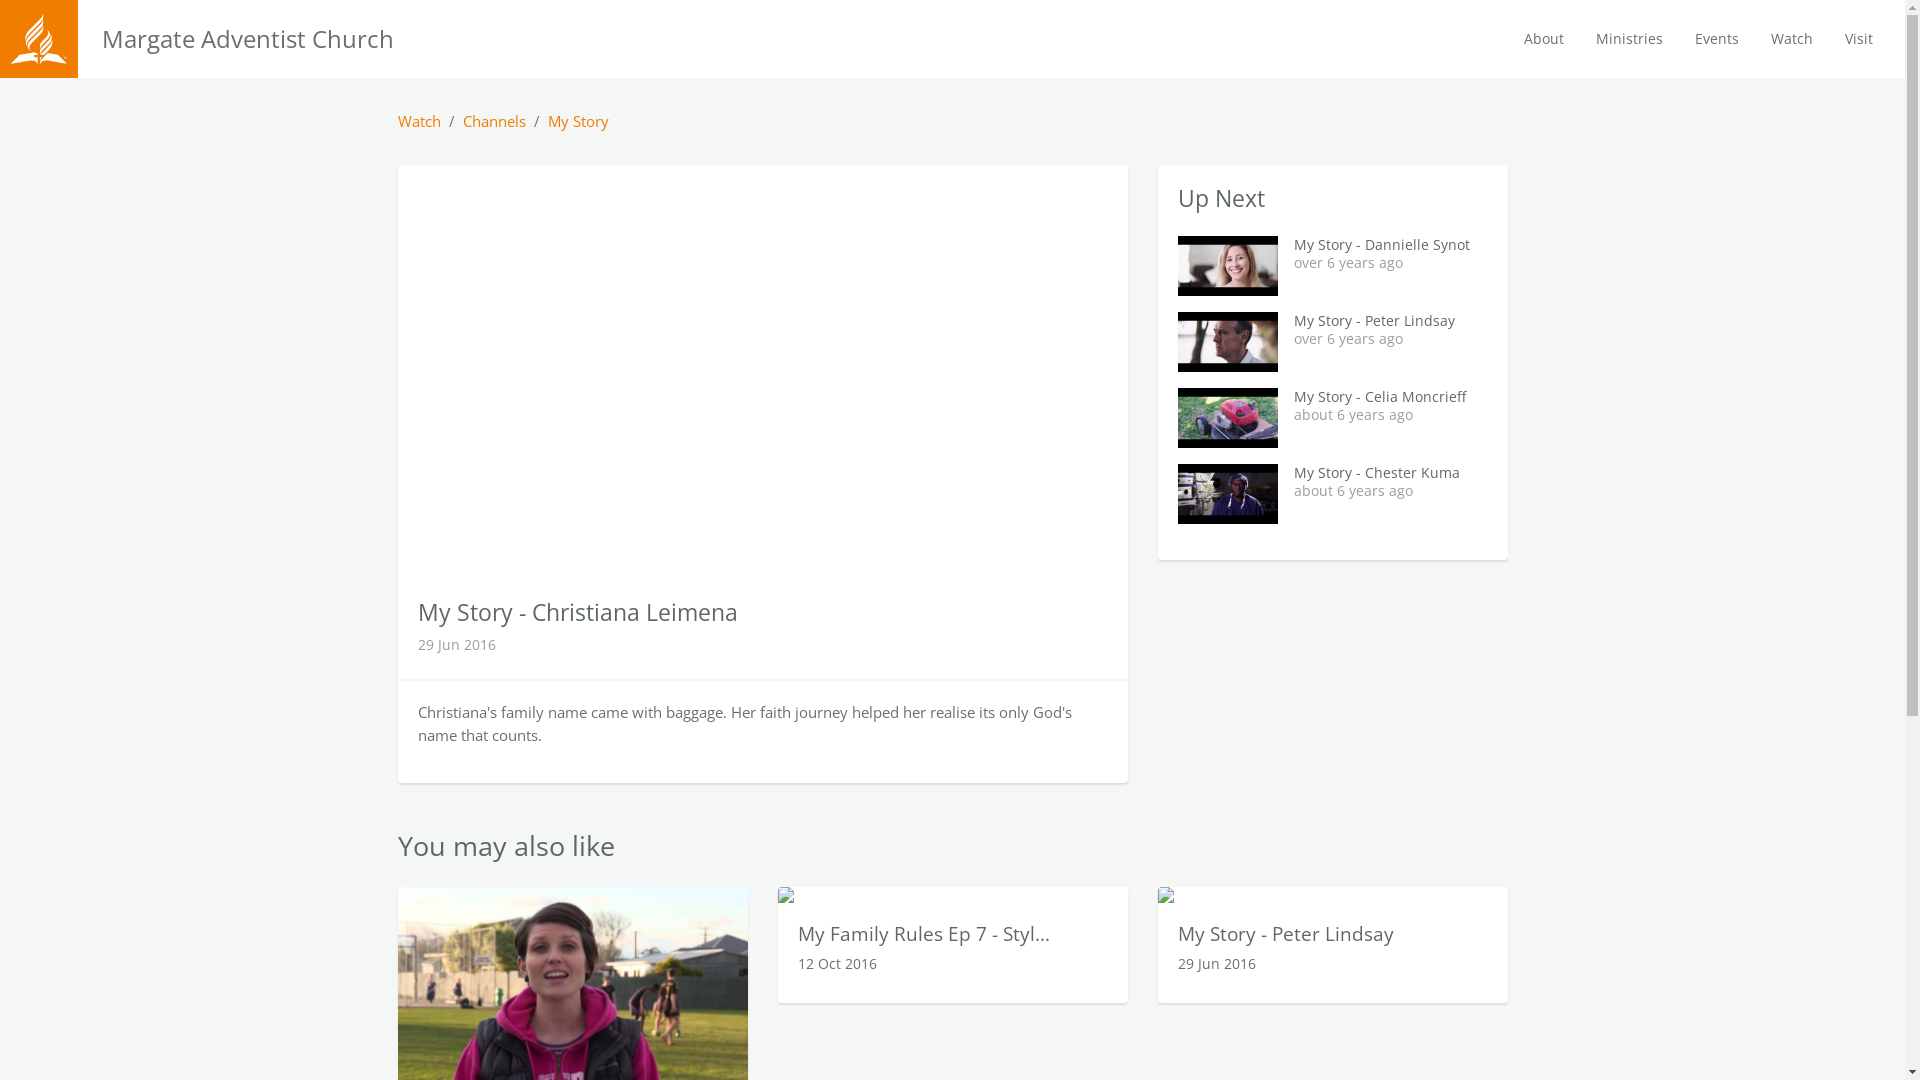 This screenshot has width=1920, height=1080. Describe the element at coordinates (1333, 266) in the screenshot. I see `My Story - Dannielle Synot
over 6 years ago` at that location.